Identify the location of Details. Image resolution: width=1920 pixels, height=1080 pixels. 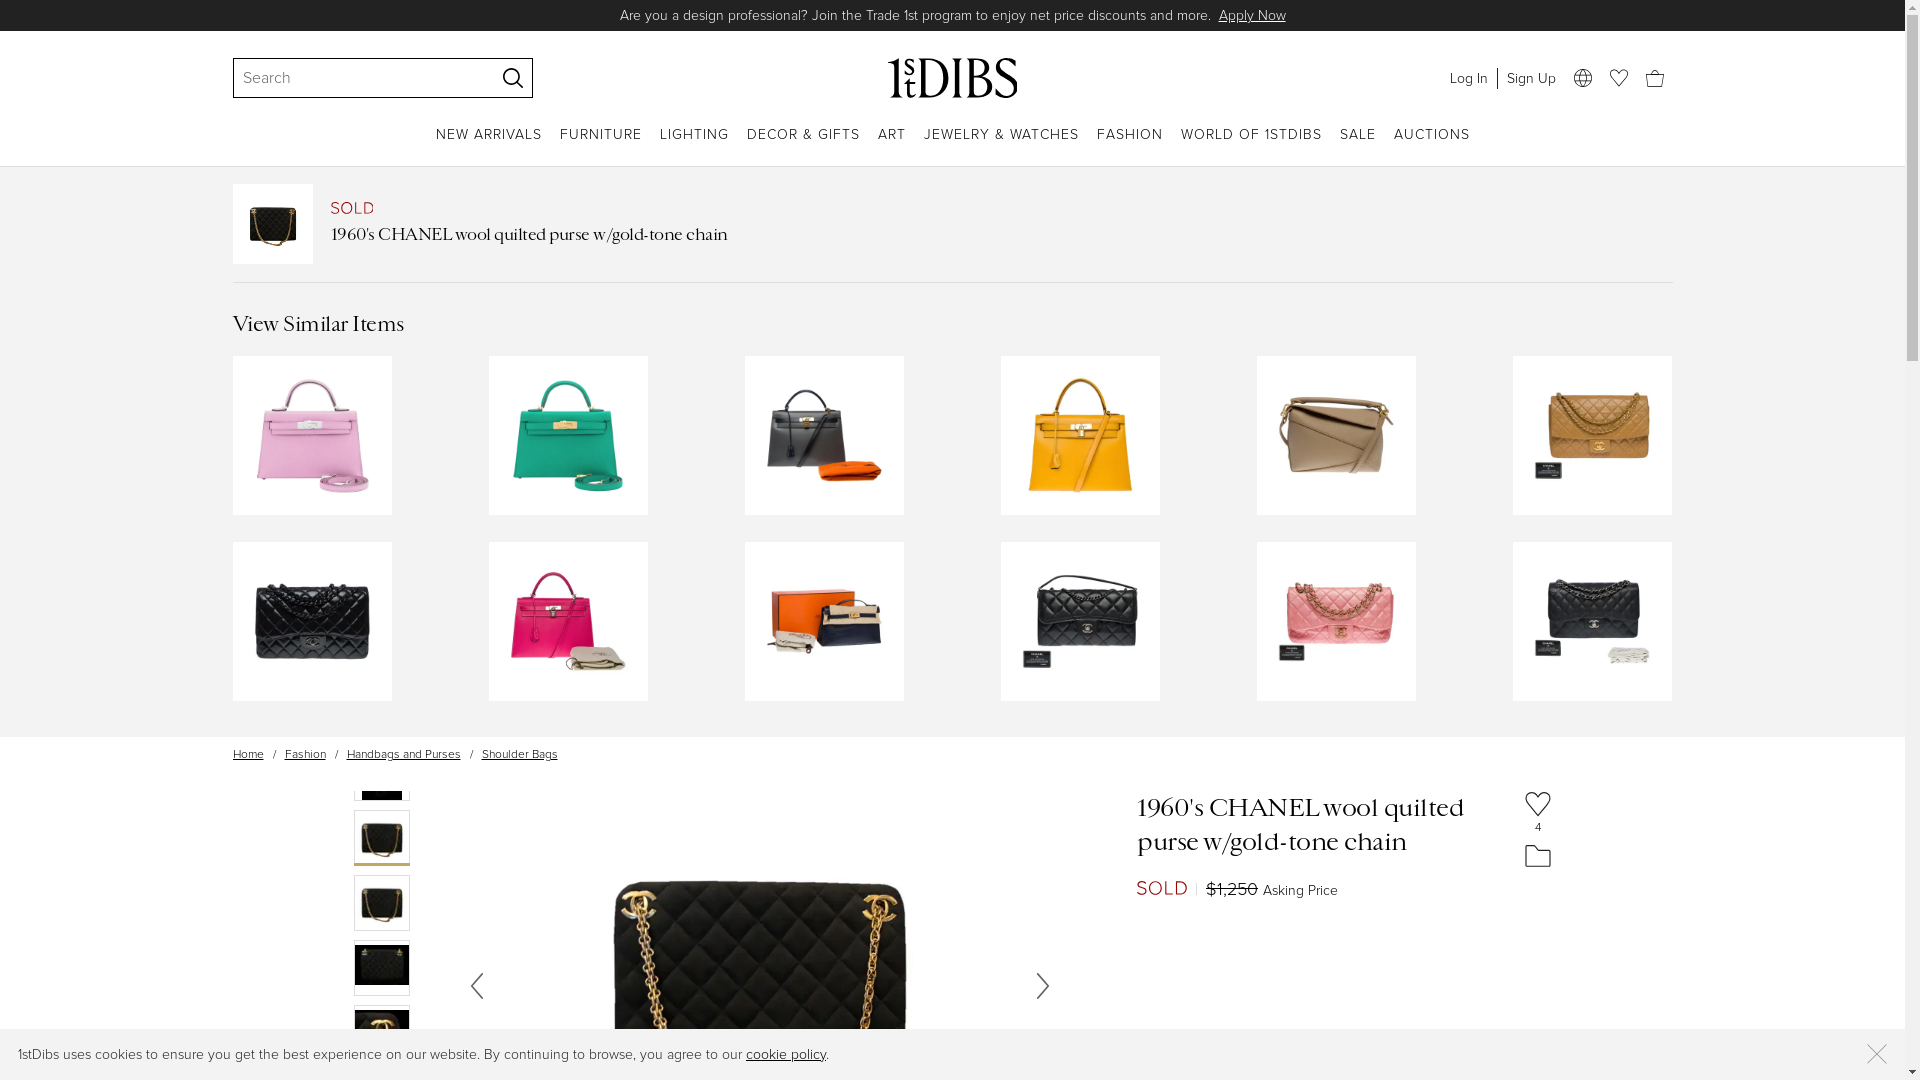
(1168, 16).